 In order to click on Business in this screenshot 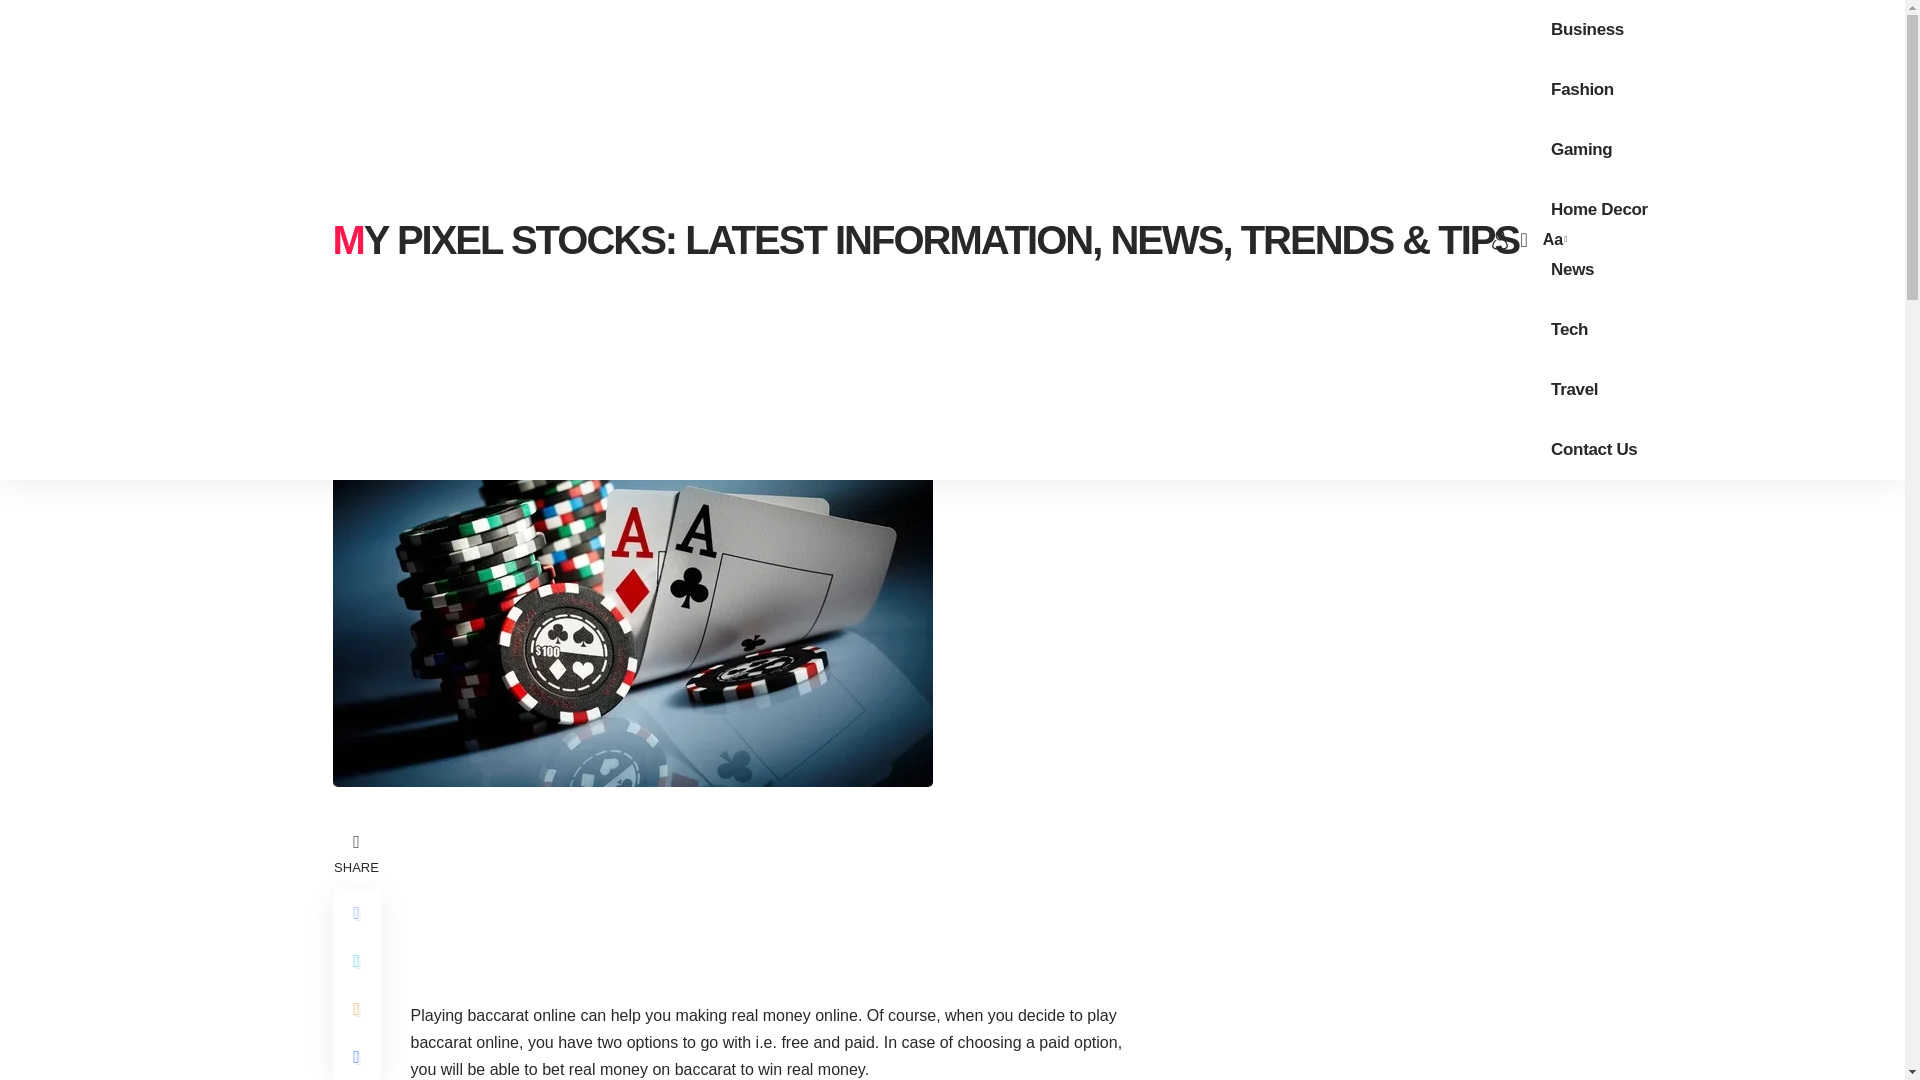, I will do `click(1587, 30)`.